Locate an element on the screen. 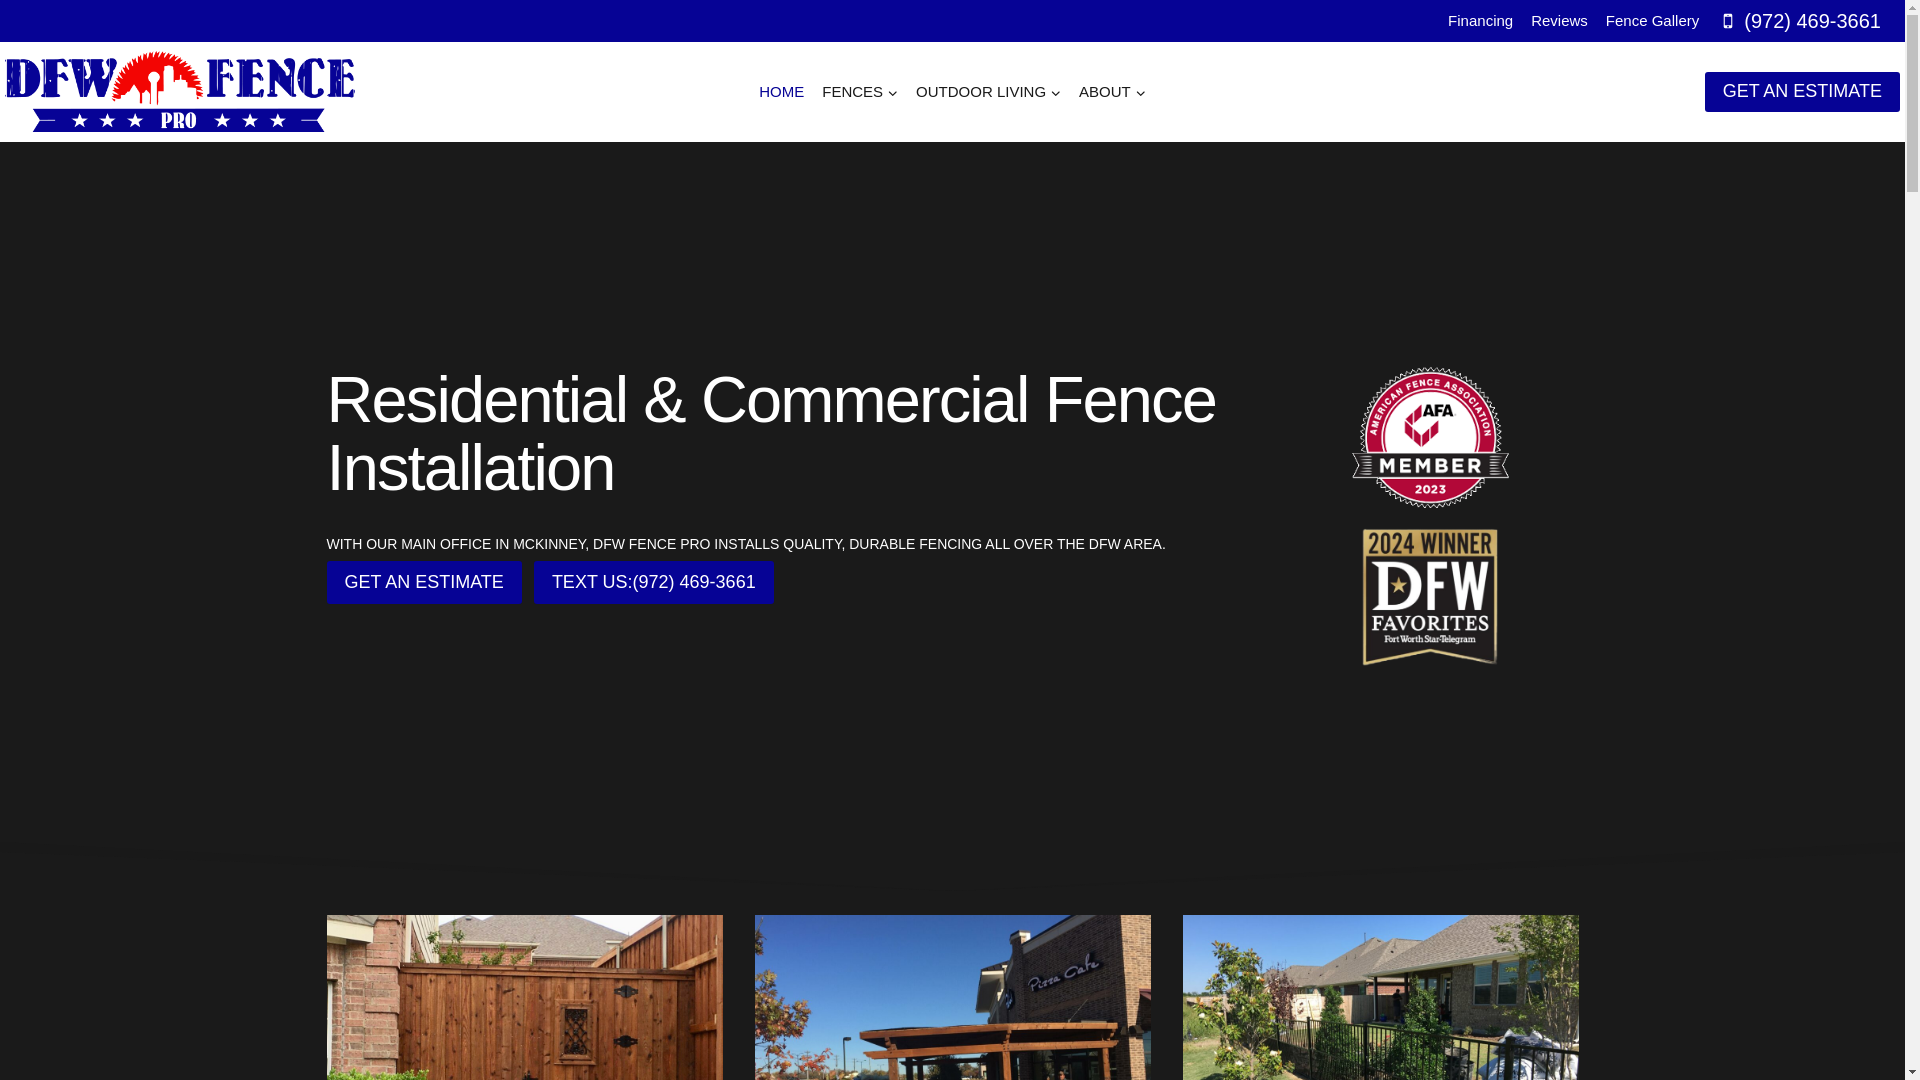  HOME is located at coordinates (781, 92).